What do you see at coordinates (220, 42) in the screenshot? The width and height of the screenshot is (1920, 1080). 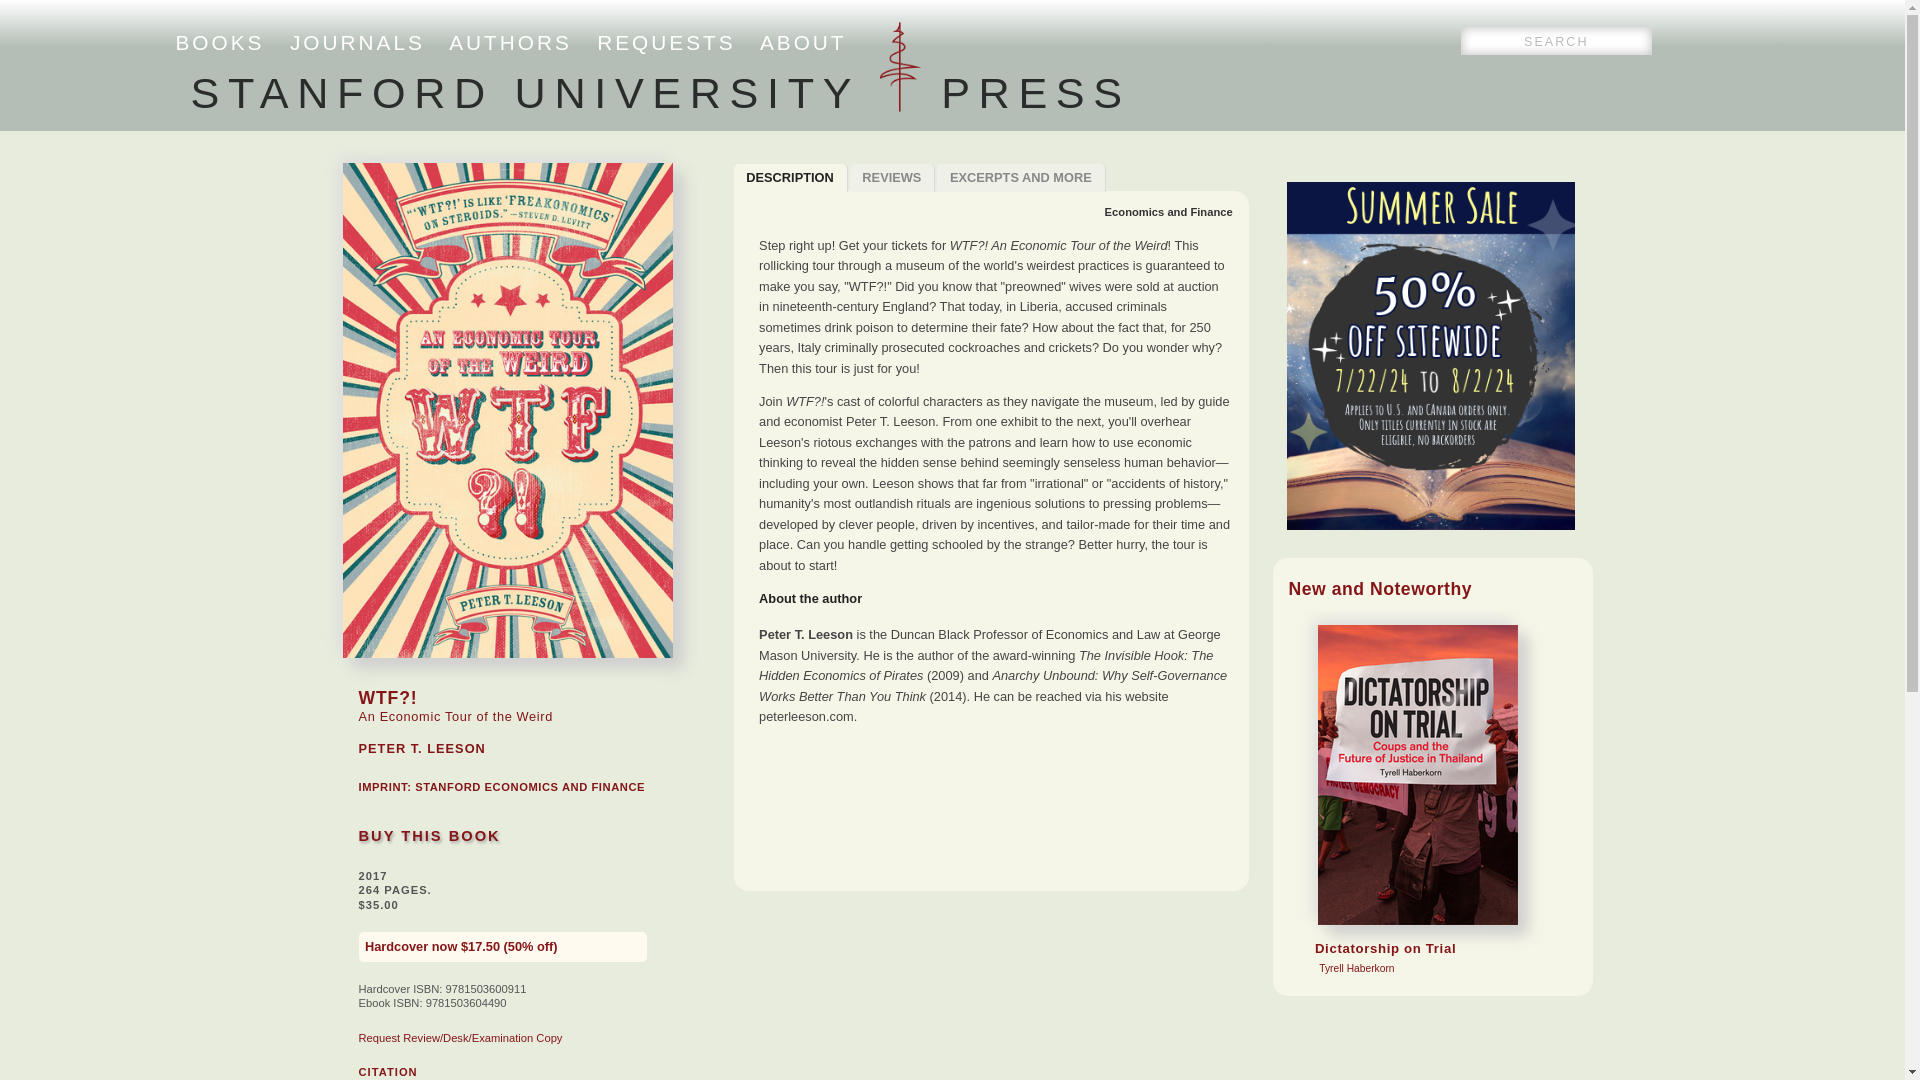 I see `CITATION` at bounding box center [220, 42].